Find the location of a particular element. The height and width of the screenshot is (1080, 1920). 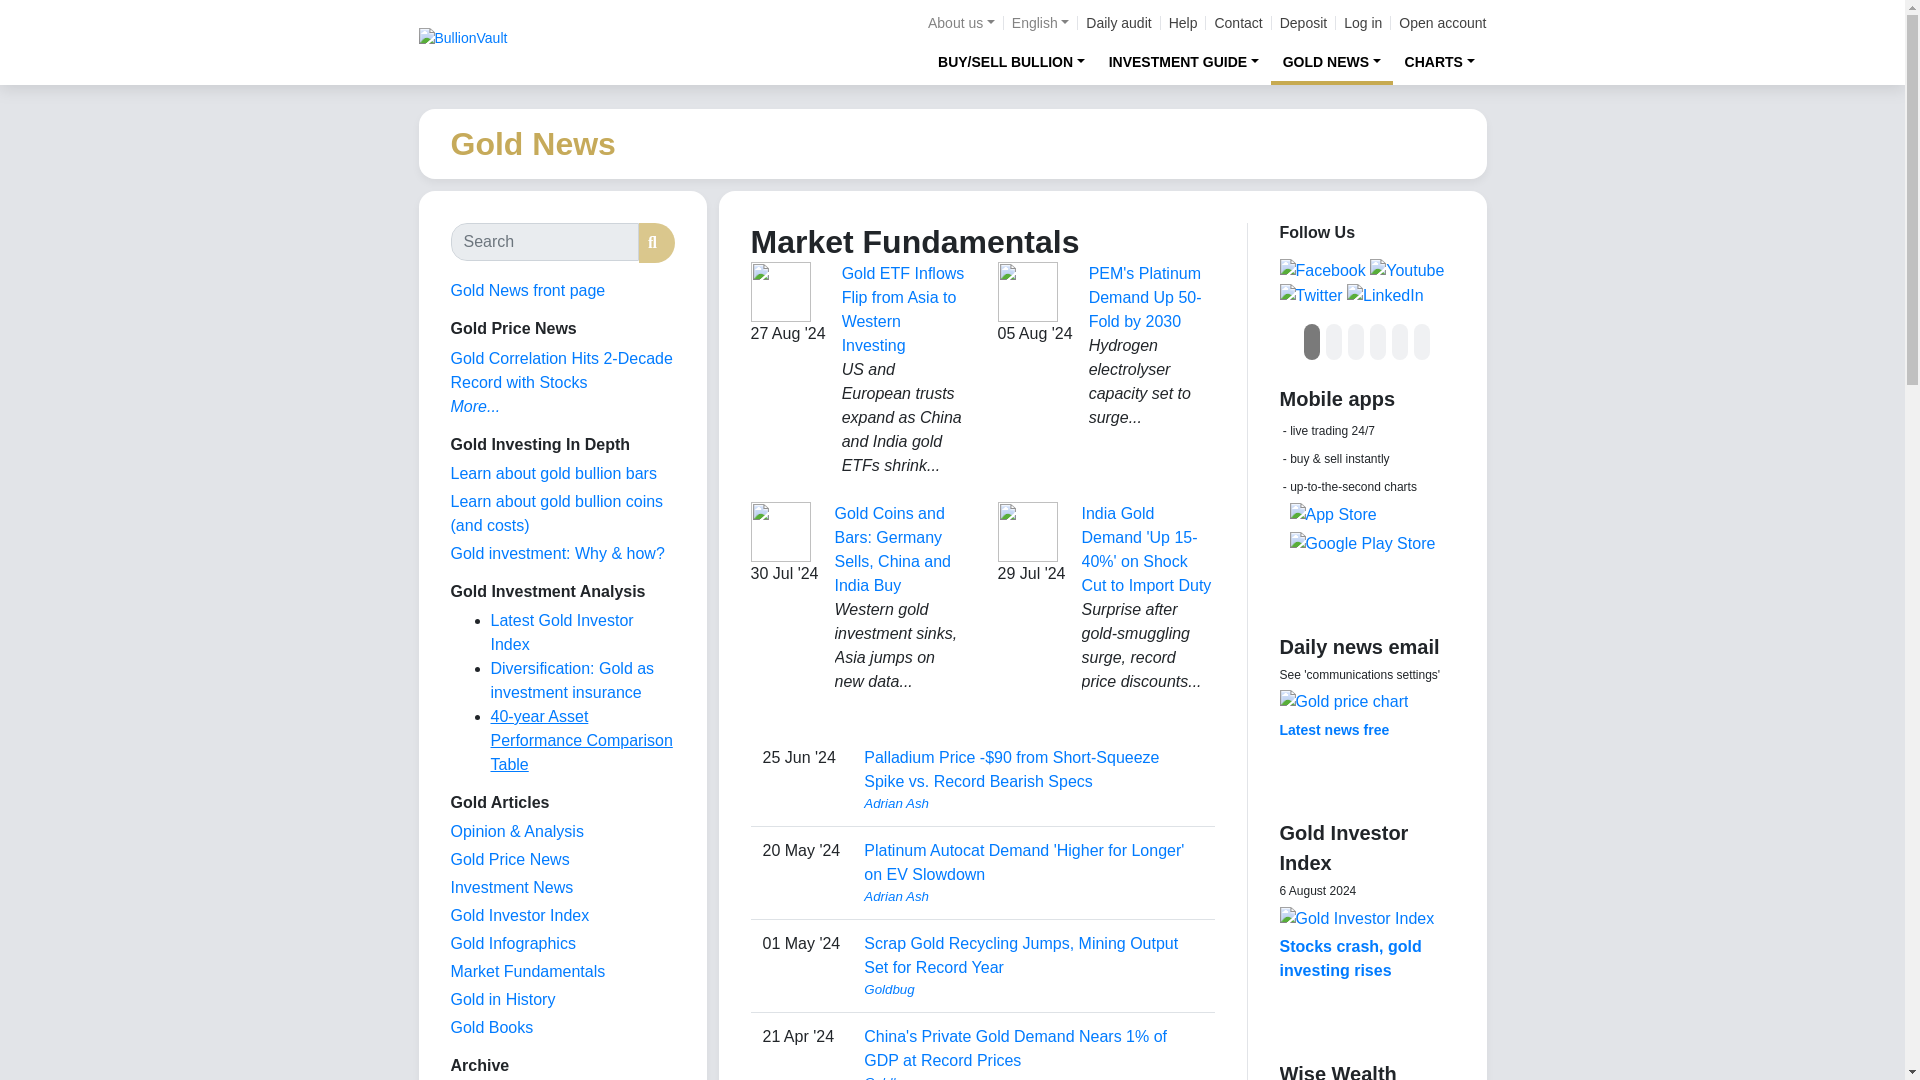

Contact is located at coordinates (1237, 23).